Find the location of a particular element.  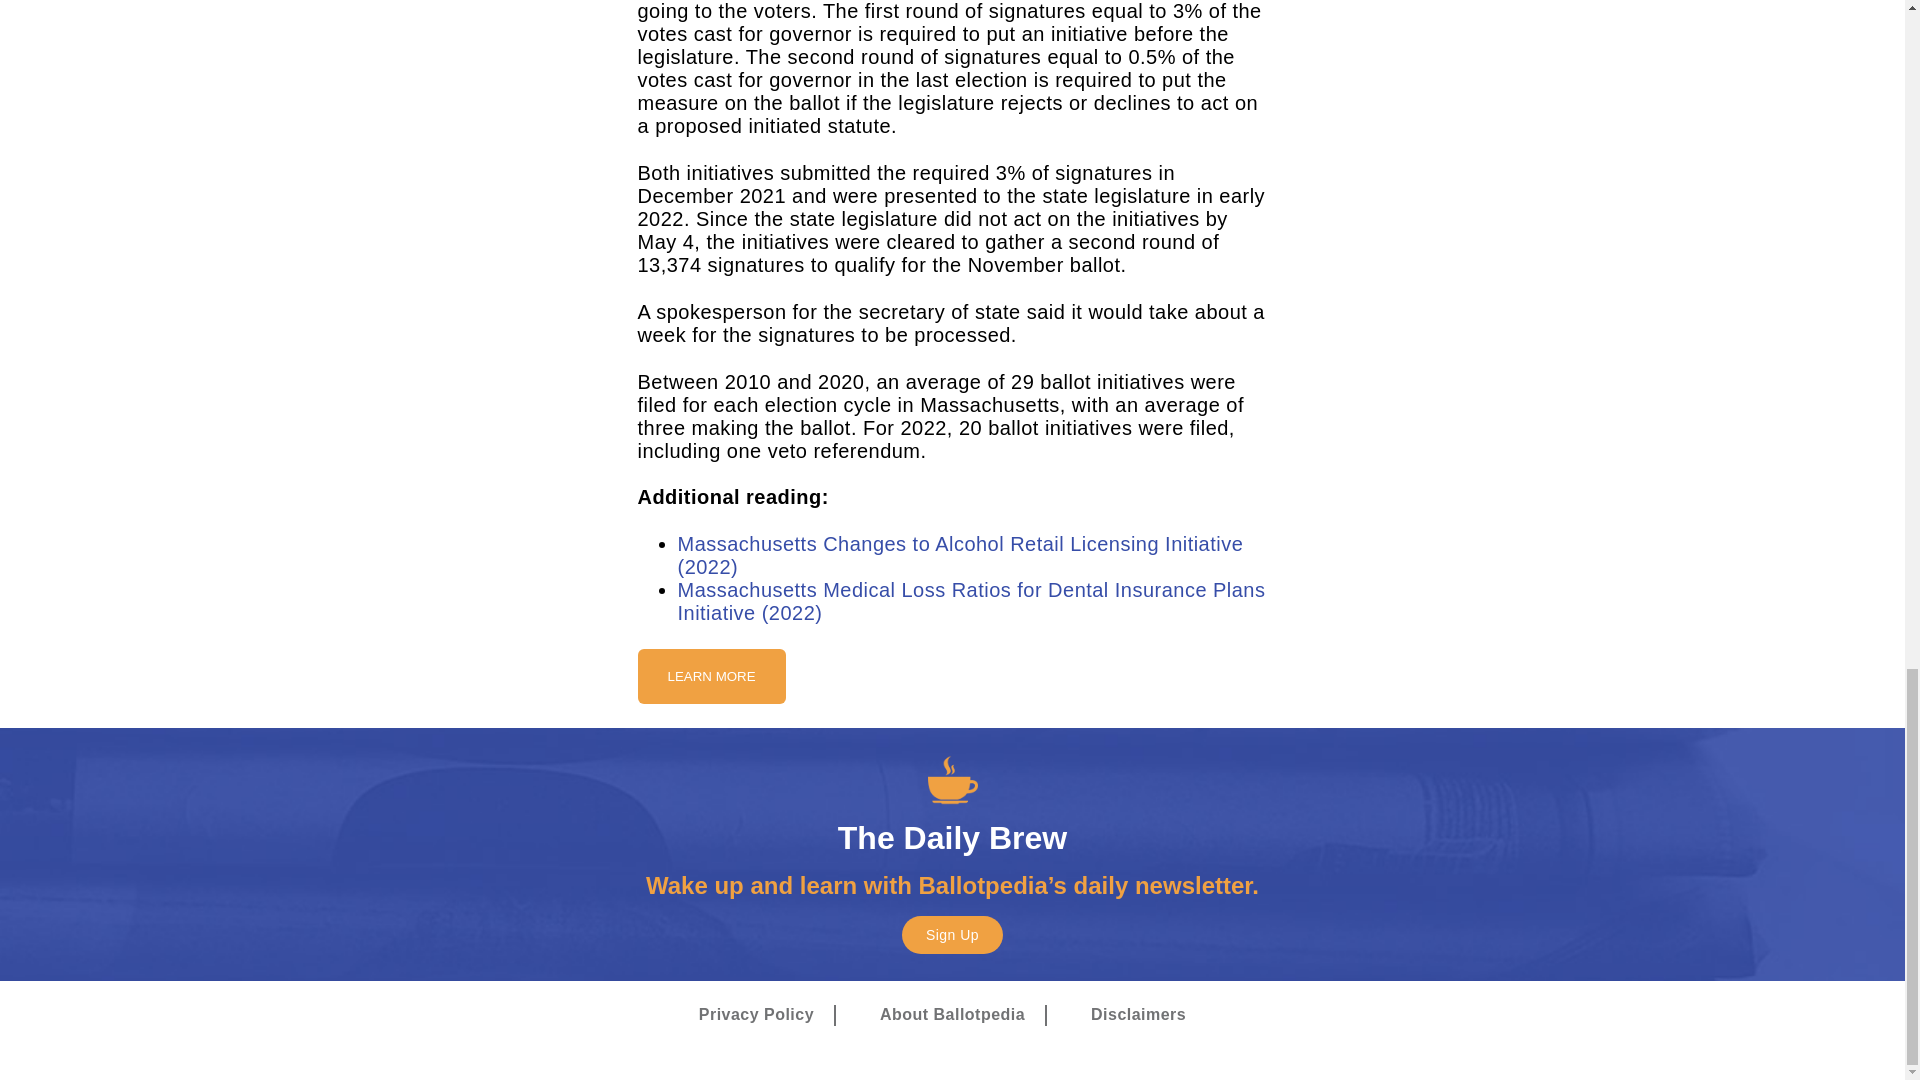

Privacy Policy is located at coordinates (756, 1016).